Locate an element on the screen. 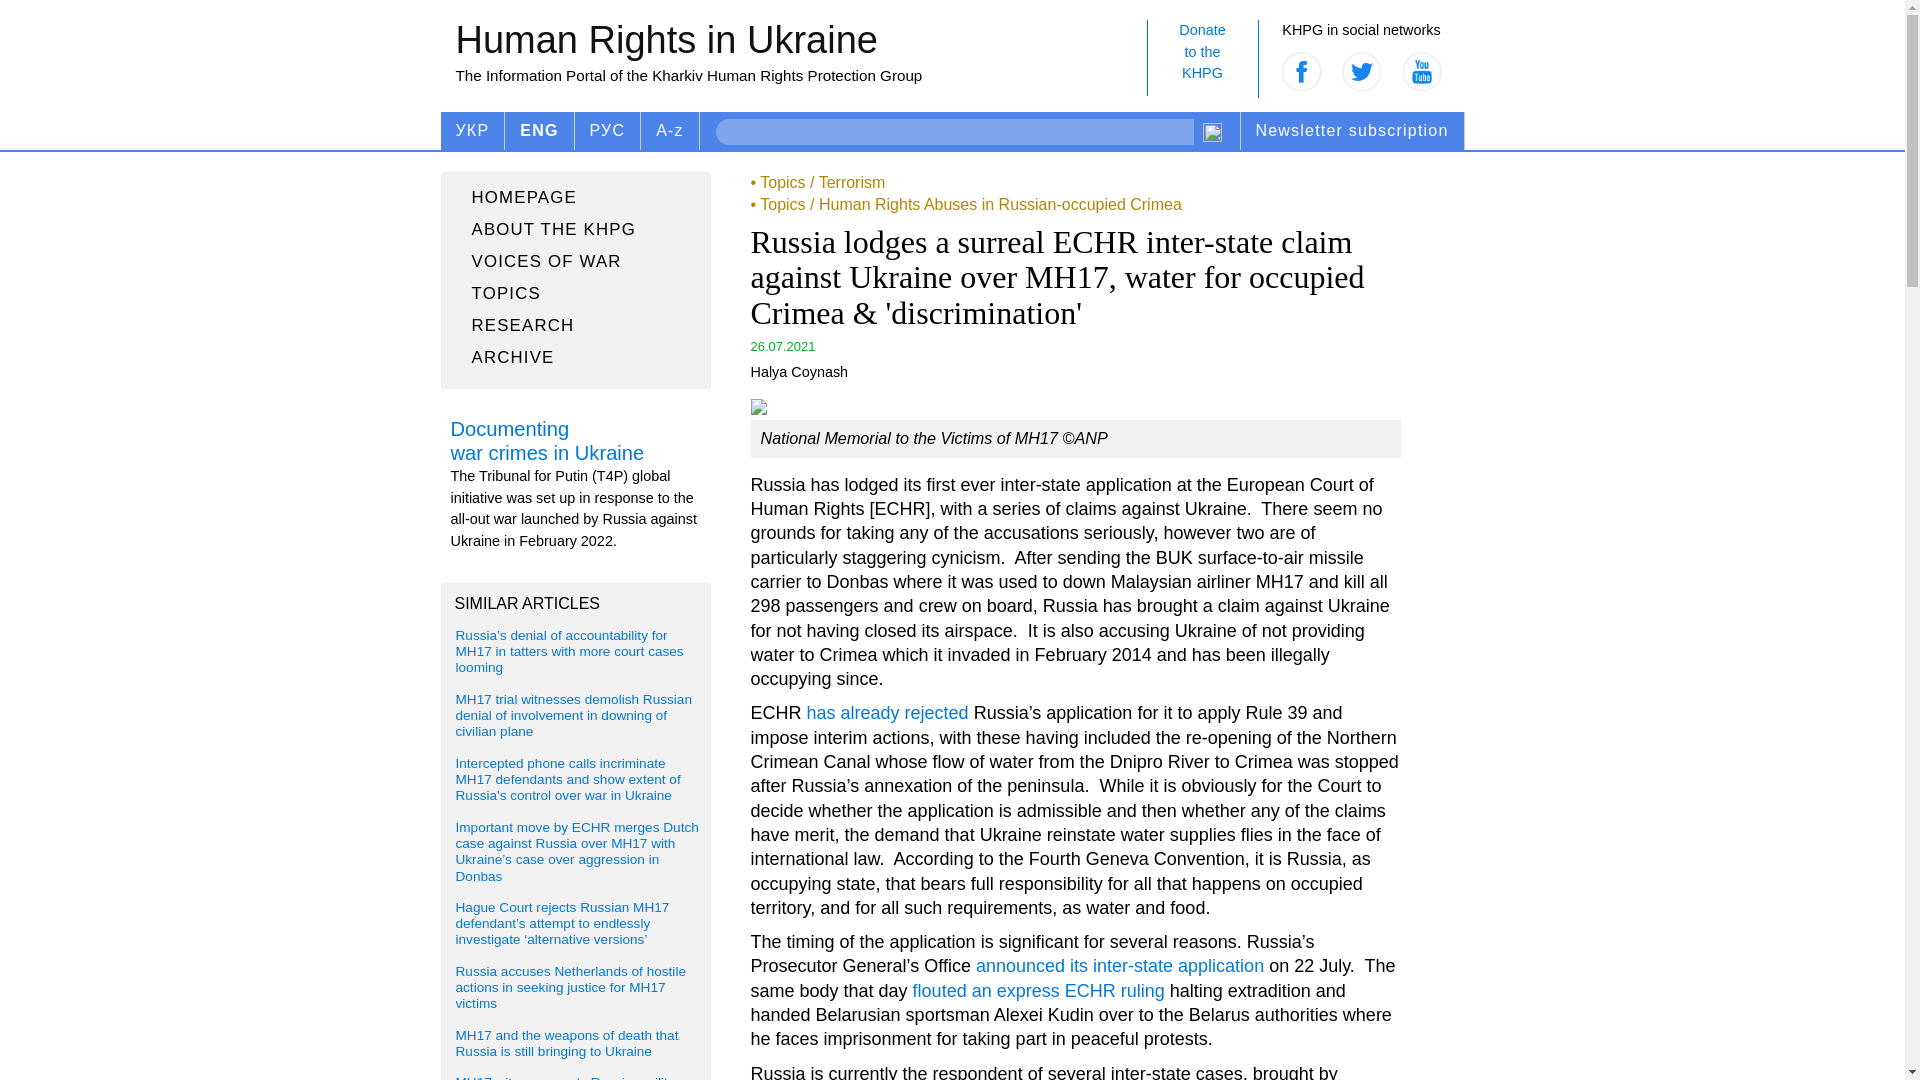 The width and height of the screenshot is (1920, 1080). Newsletter subscription is located at coordinates (1352, 131).